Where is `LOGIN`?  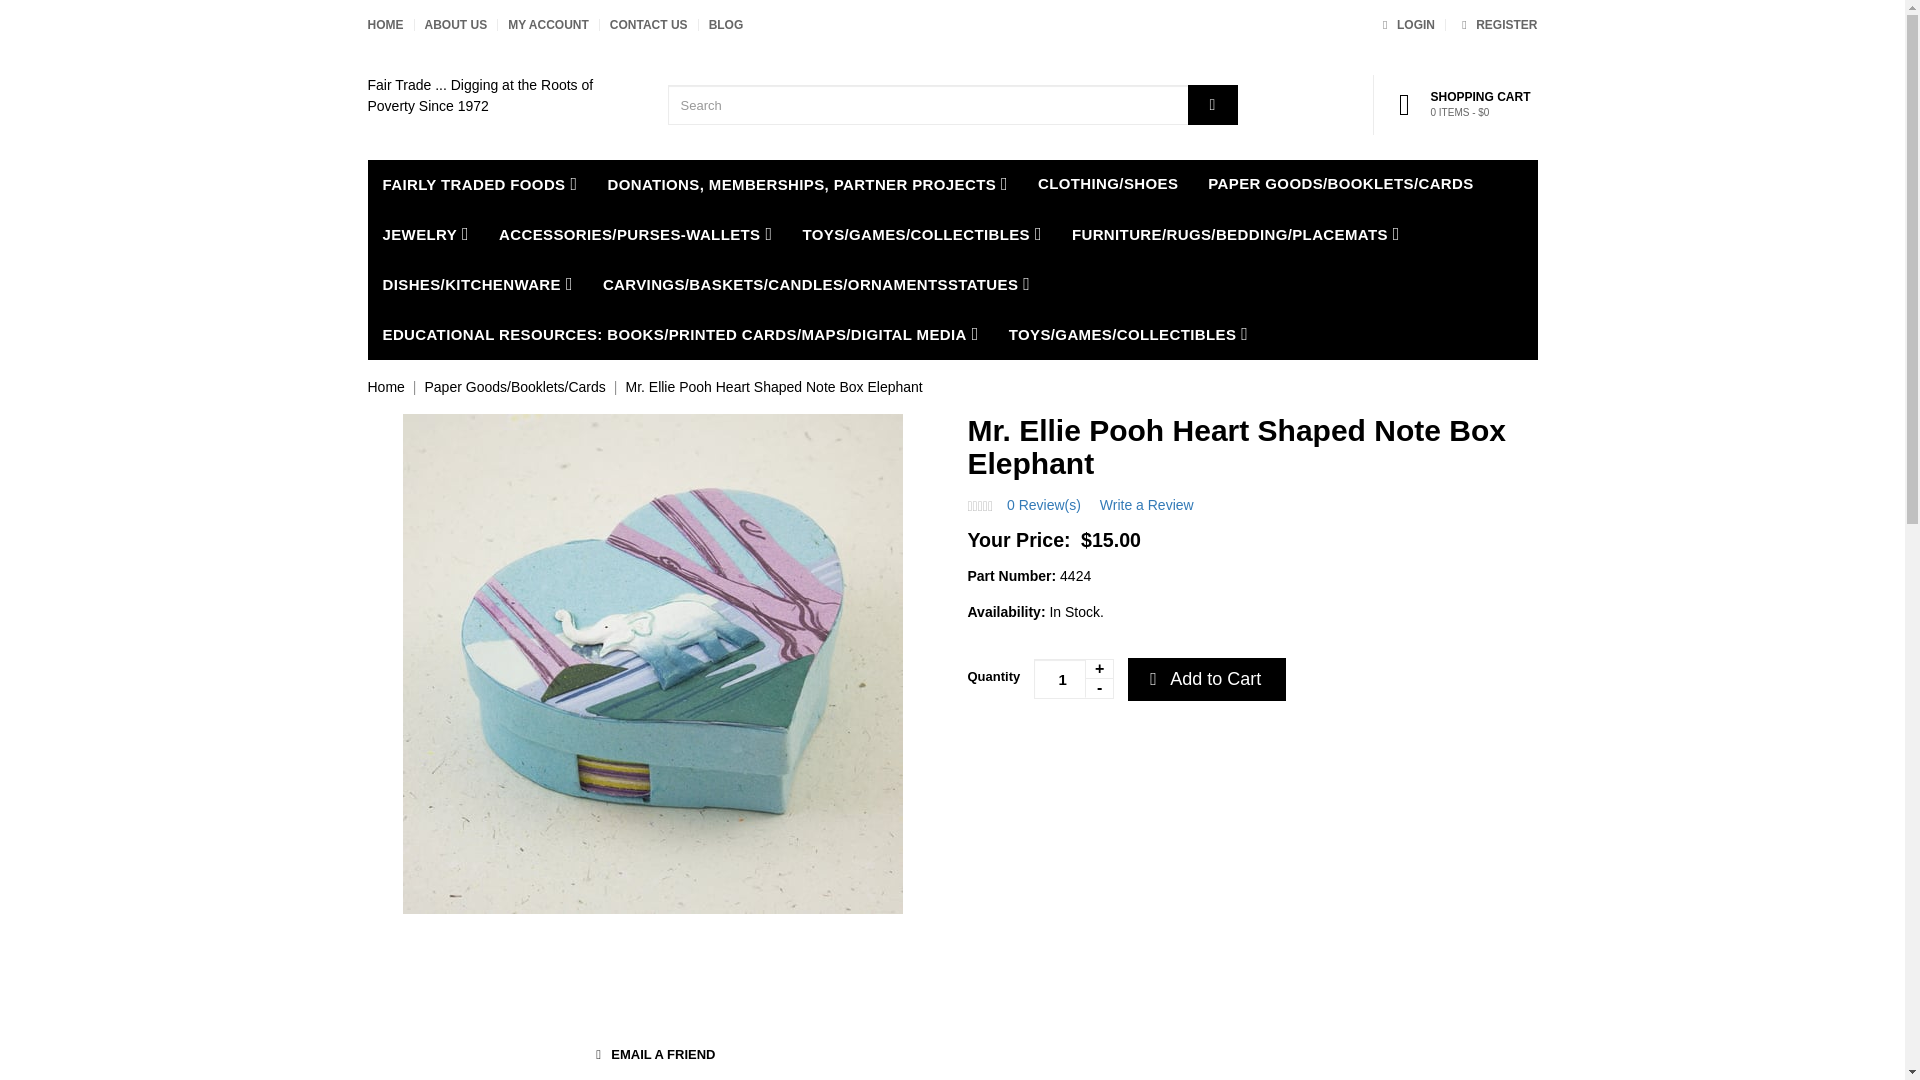
LOGIN is located at coordinates (1405, 25).